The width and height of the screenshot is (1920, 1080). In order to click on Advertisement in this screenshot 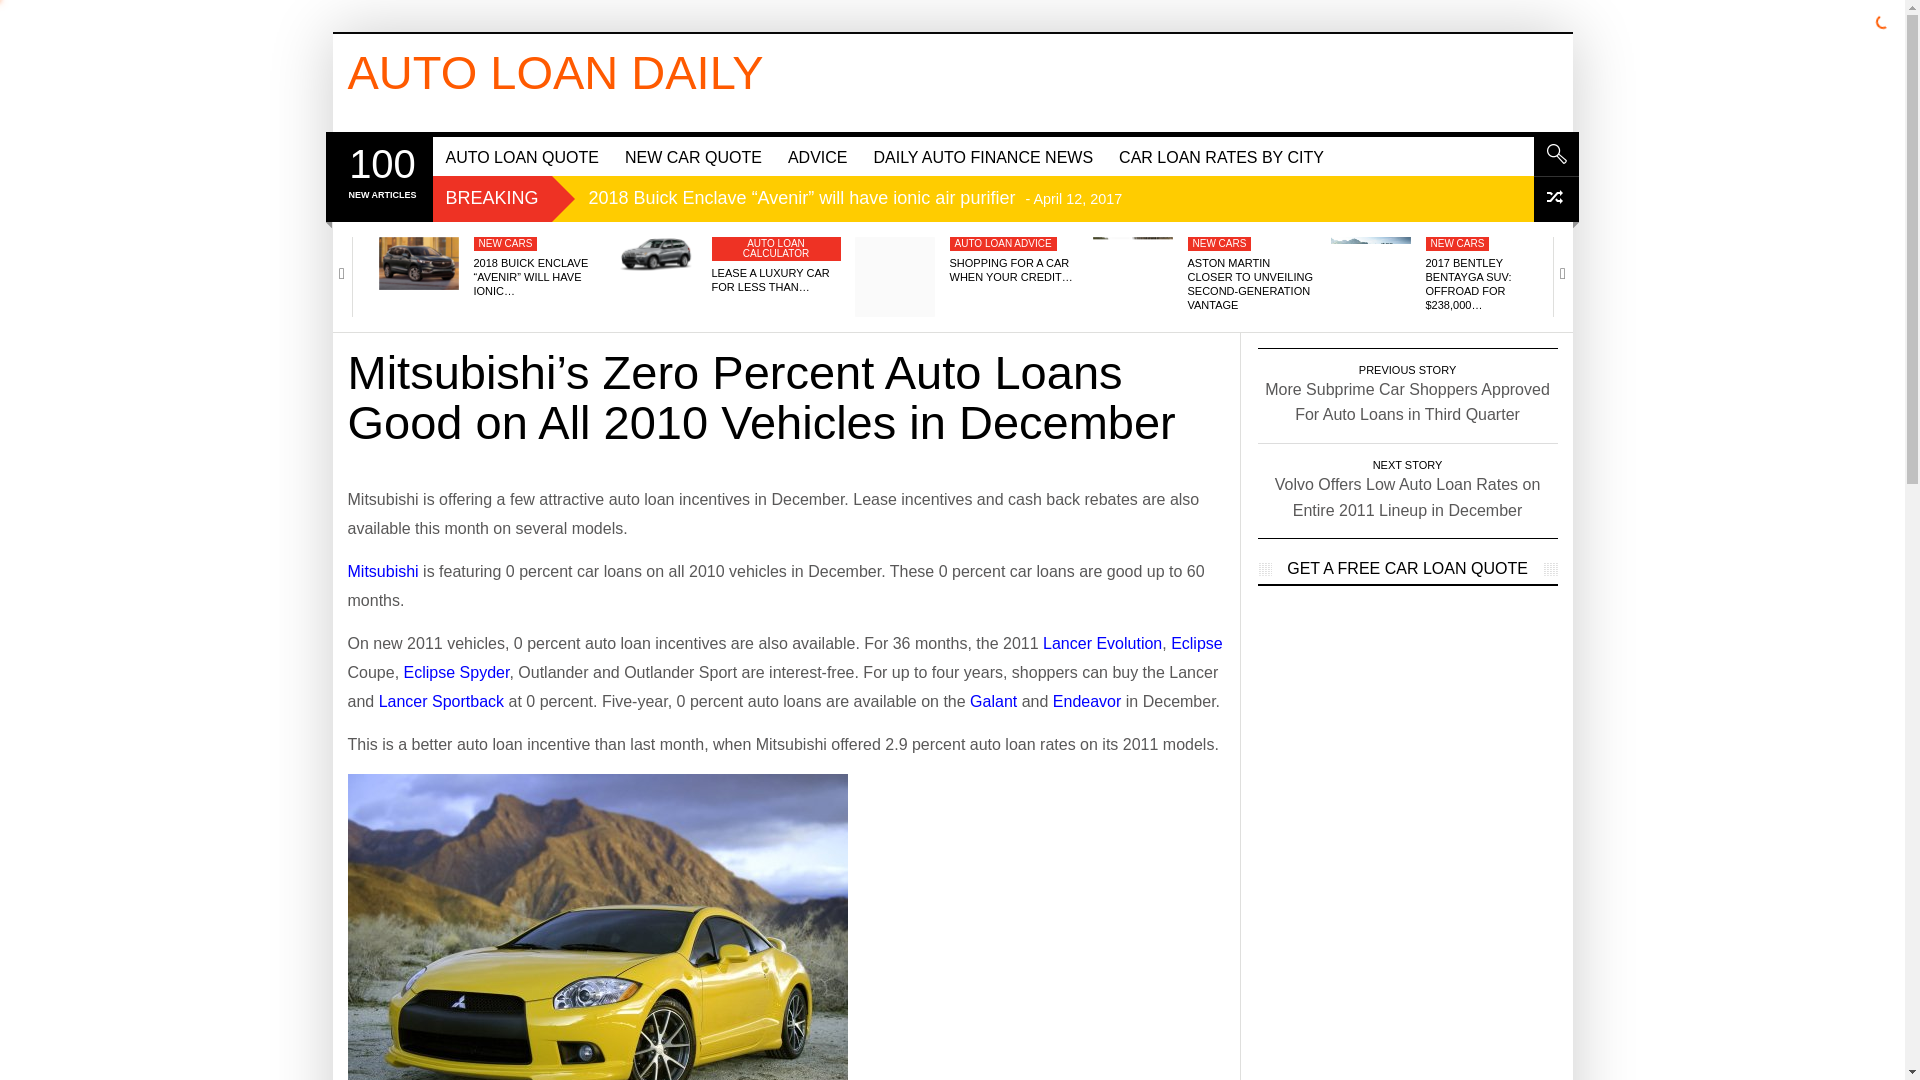, I will do `click(1004, 78)`.